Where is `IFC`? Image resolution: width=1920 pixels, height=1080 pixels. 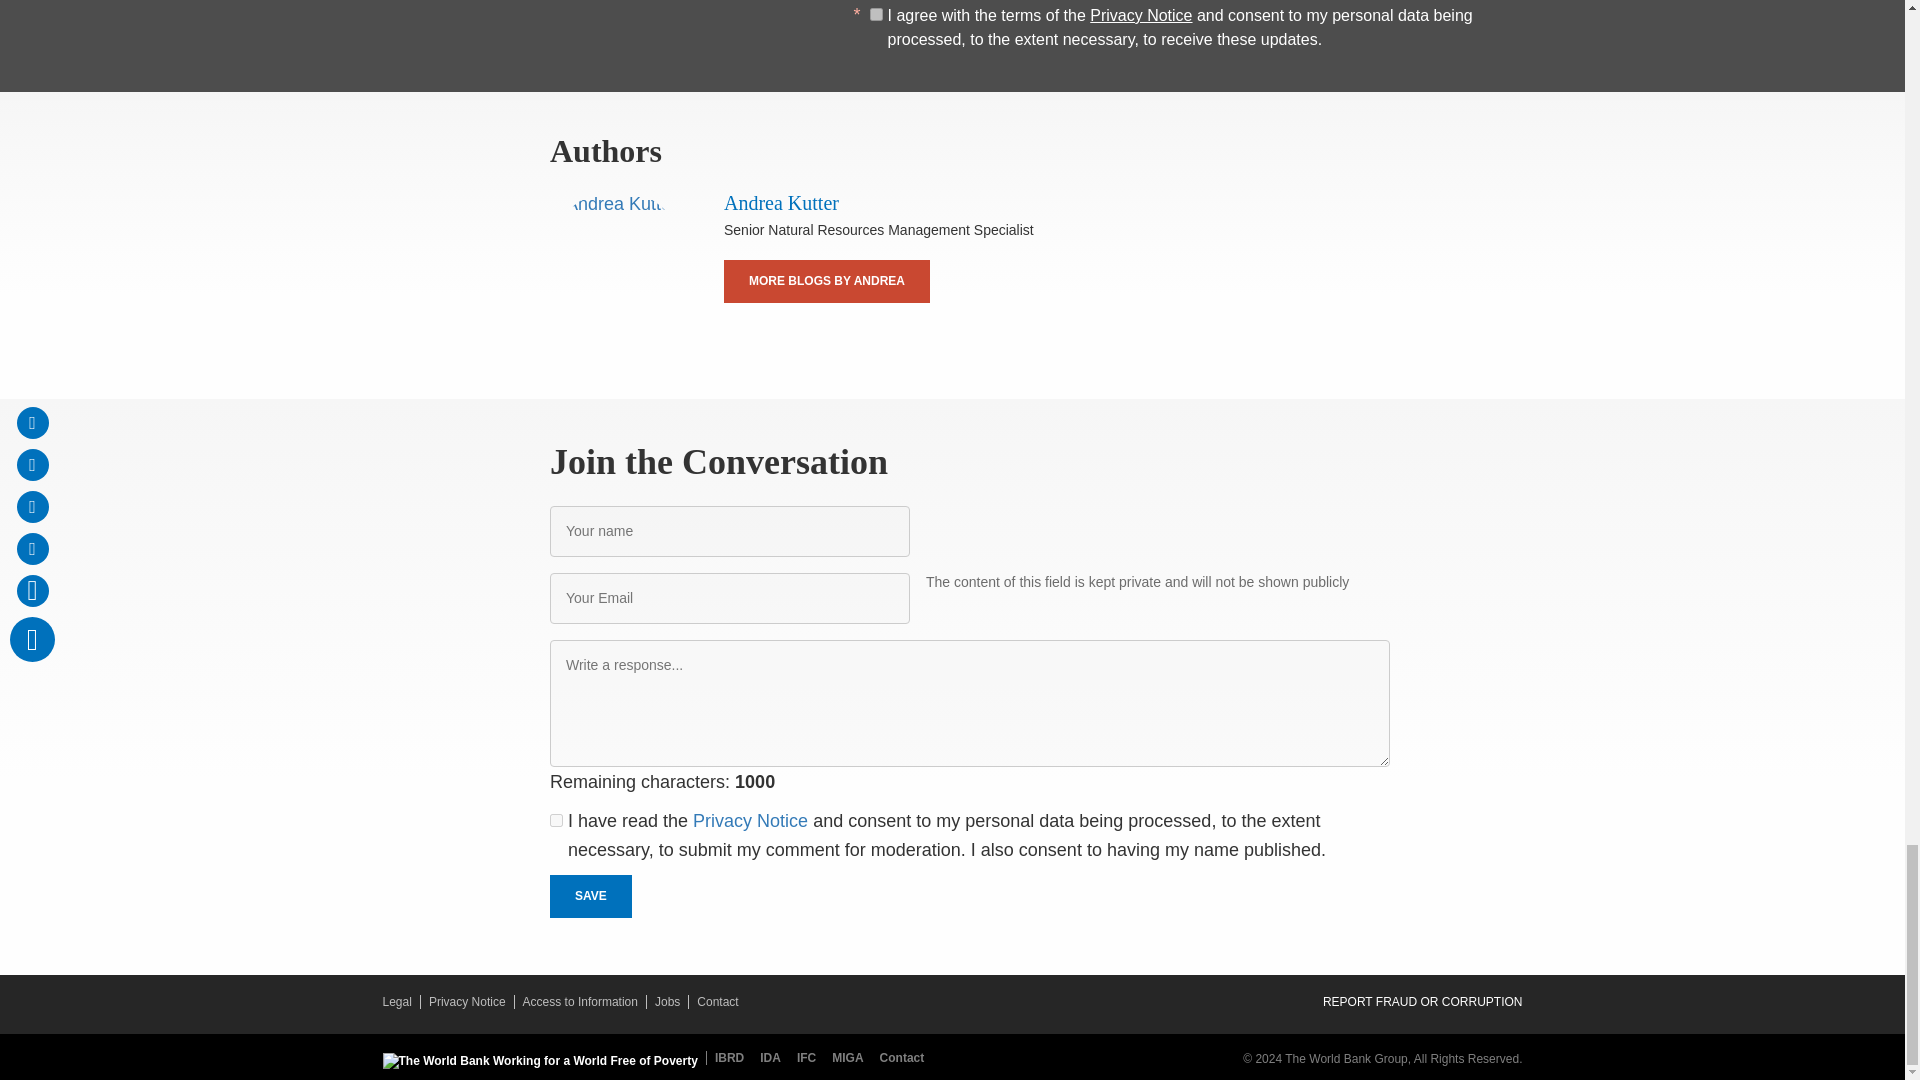 IFC is located at coordinates (810, 1057).